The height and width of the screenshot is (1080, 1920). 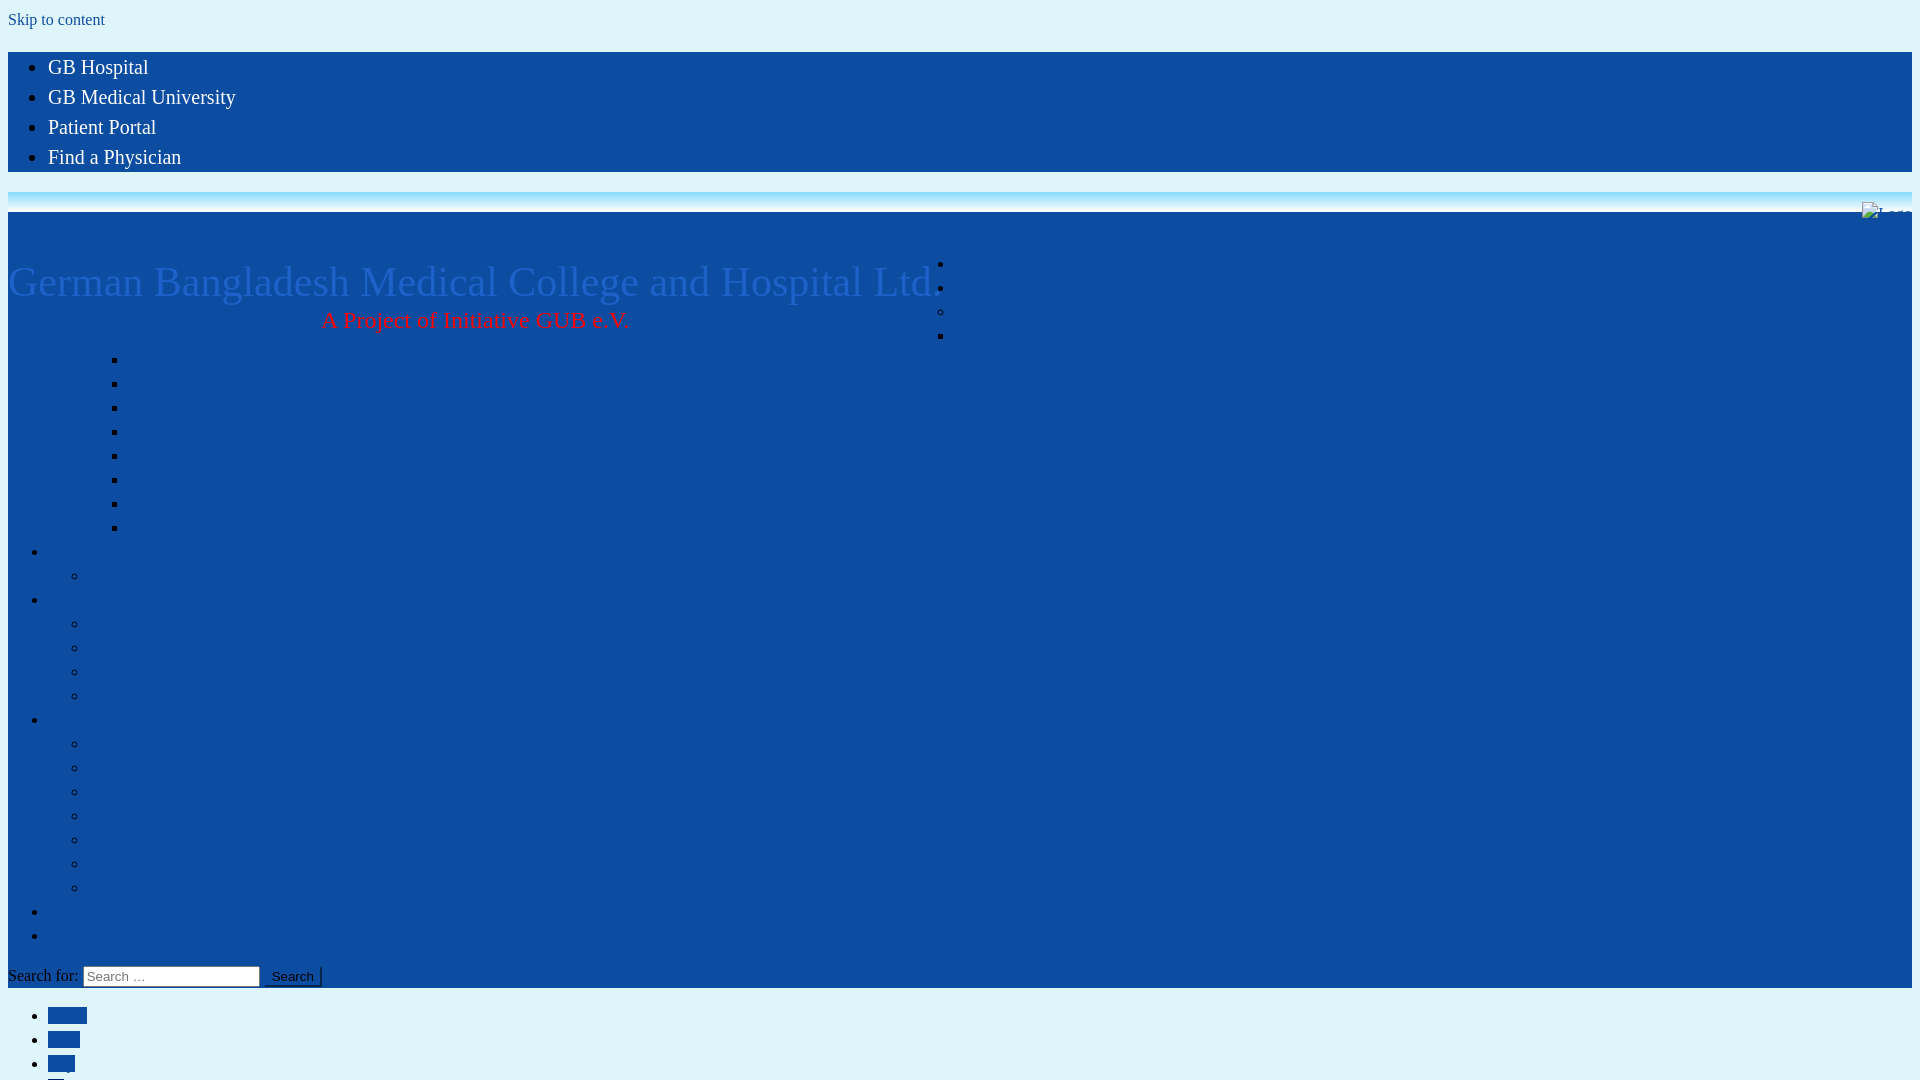 I want to click on About GB Hospital, so click(x=150, y=624).